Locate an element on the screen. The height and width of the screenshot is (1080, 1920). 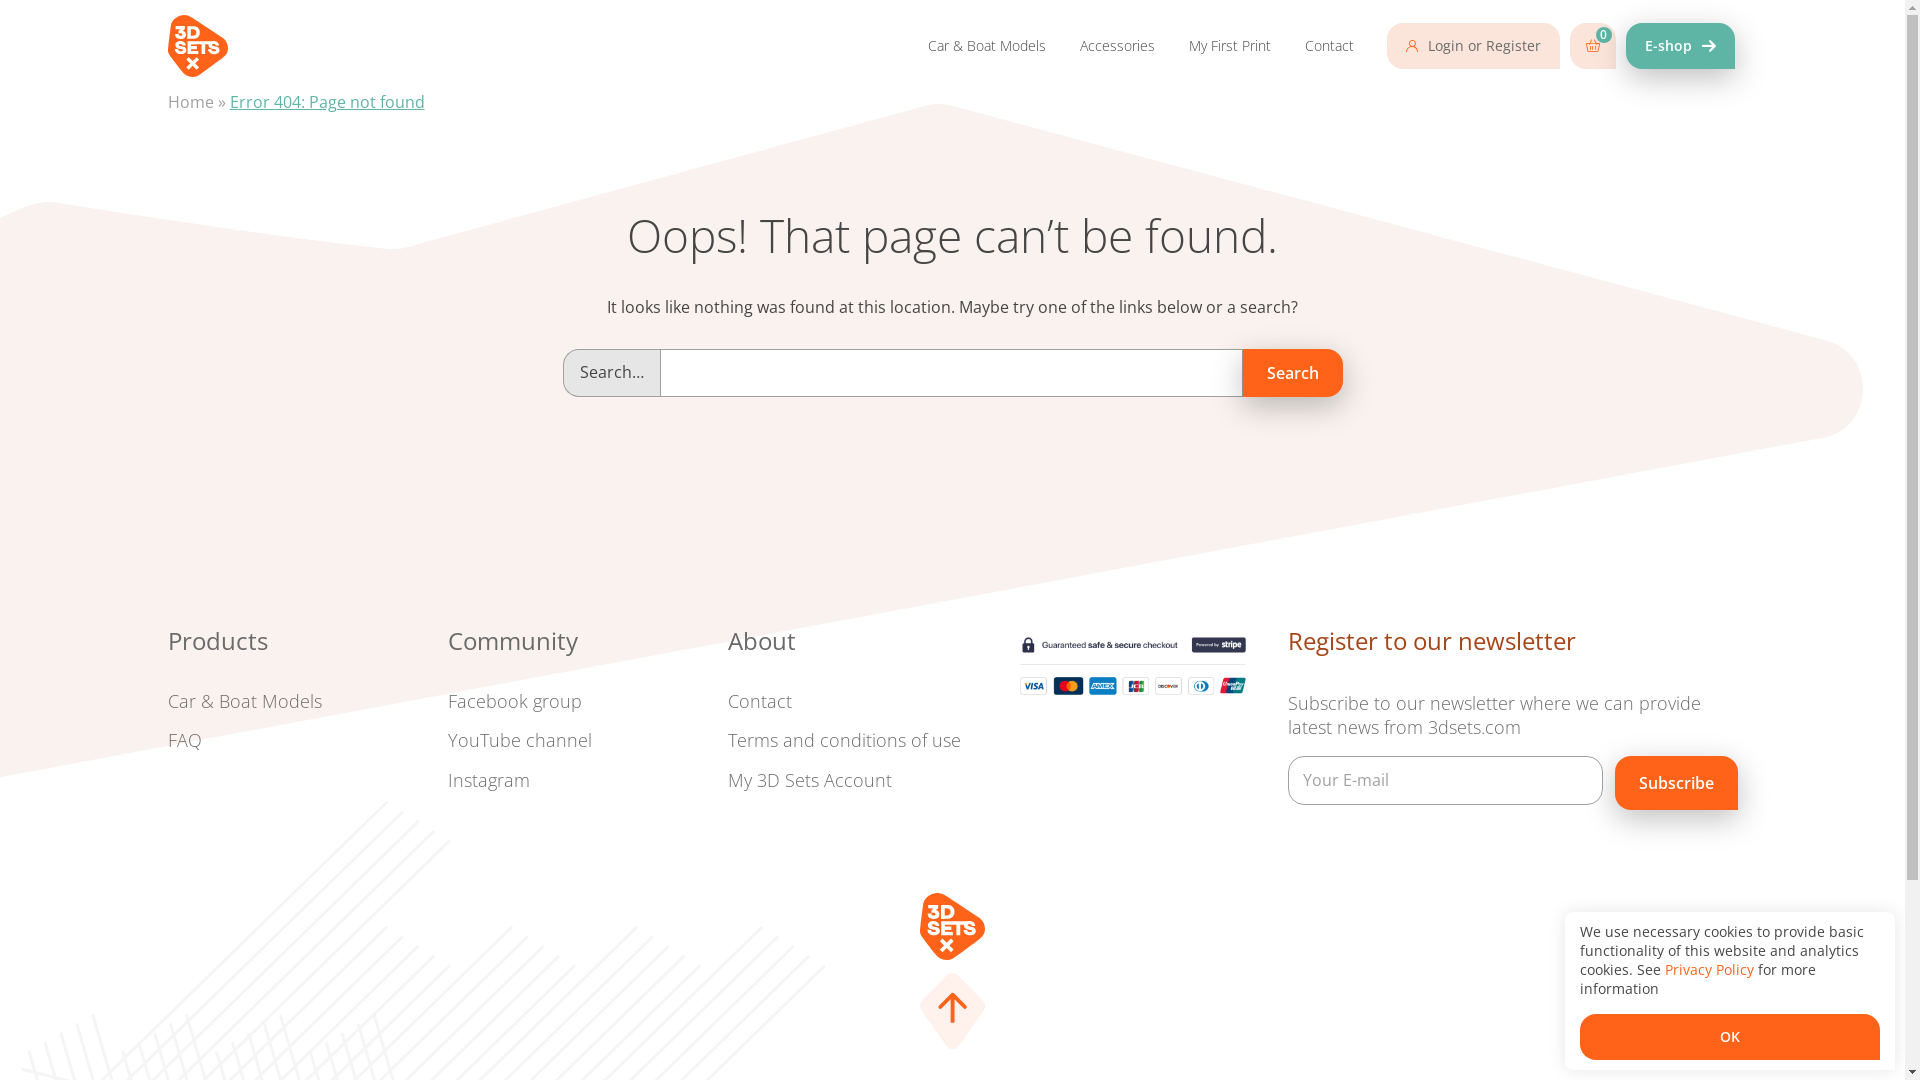
Car & Boat Models is located at coordinates (986, 46).